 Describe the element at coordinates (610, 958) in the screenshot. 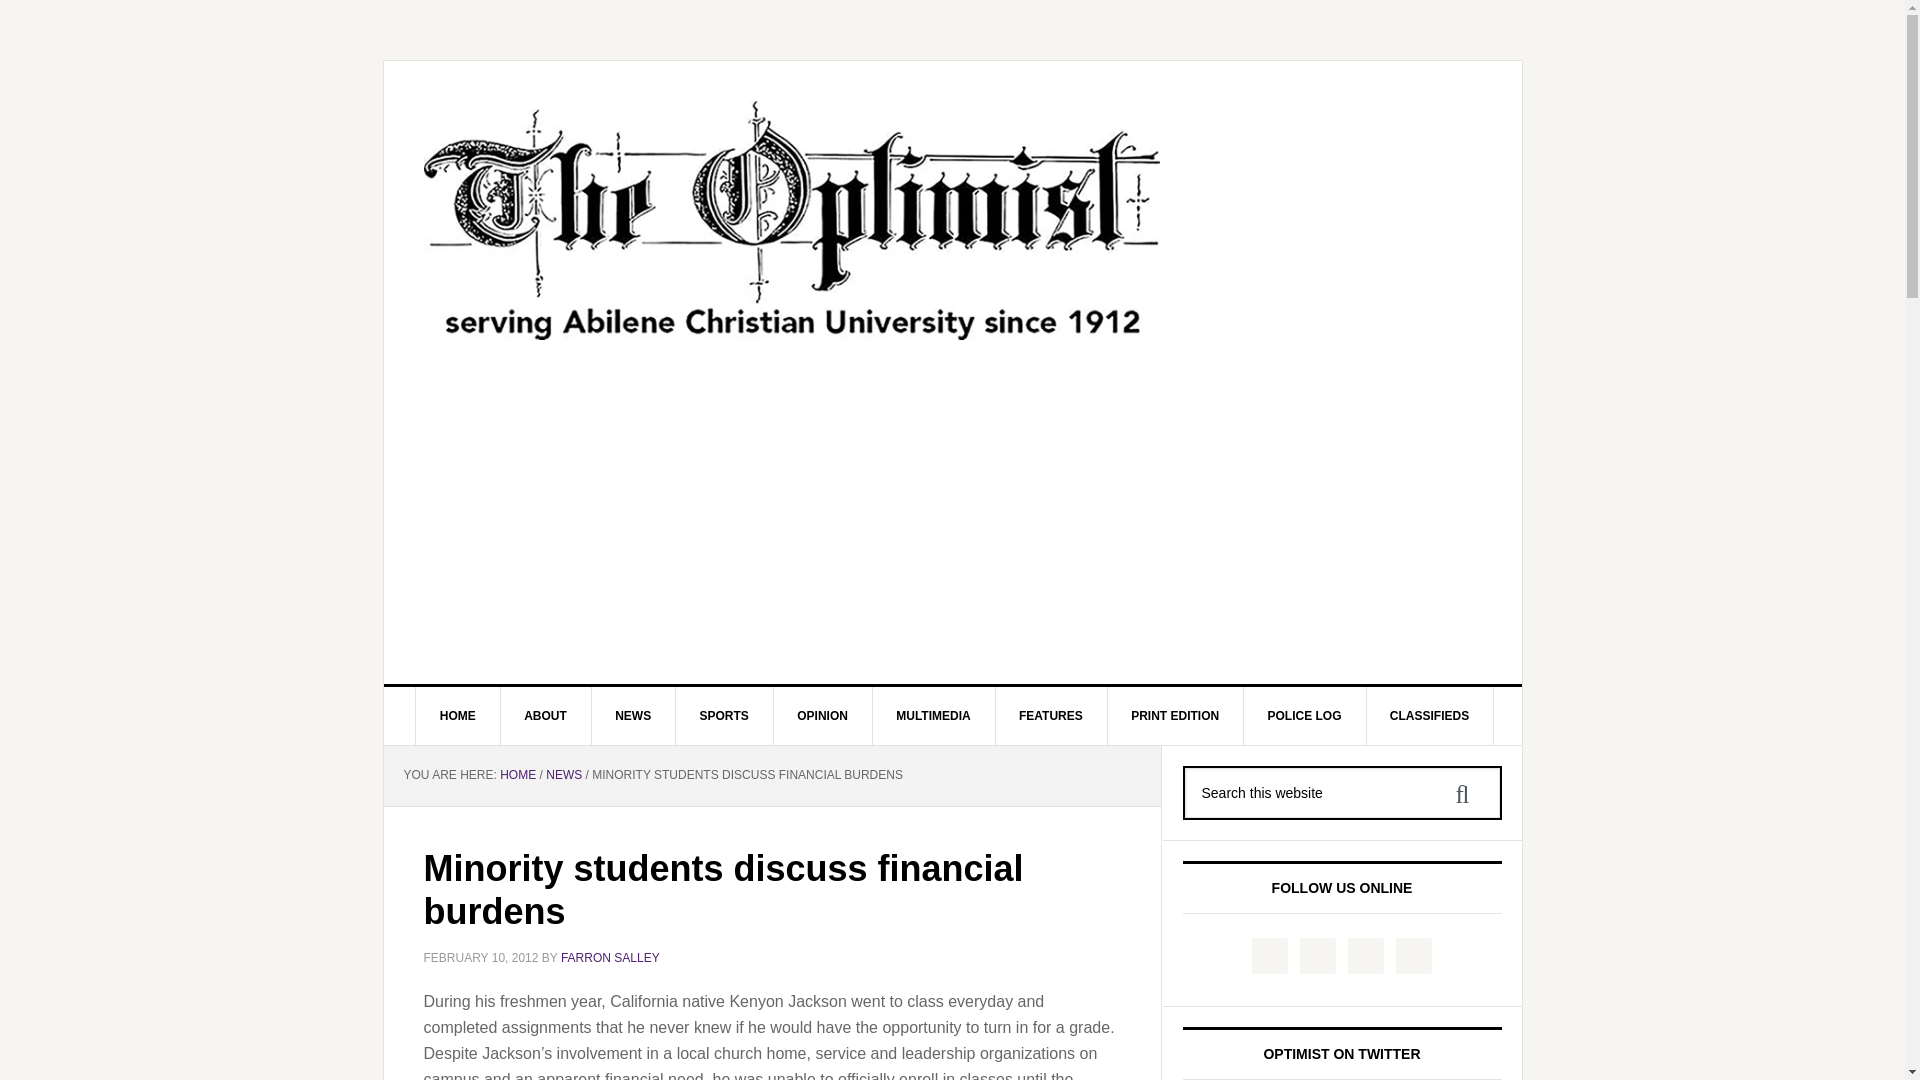

I see `Posts by Farron Salley` at that location.